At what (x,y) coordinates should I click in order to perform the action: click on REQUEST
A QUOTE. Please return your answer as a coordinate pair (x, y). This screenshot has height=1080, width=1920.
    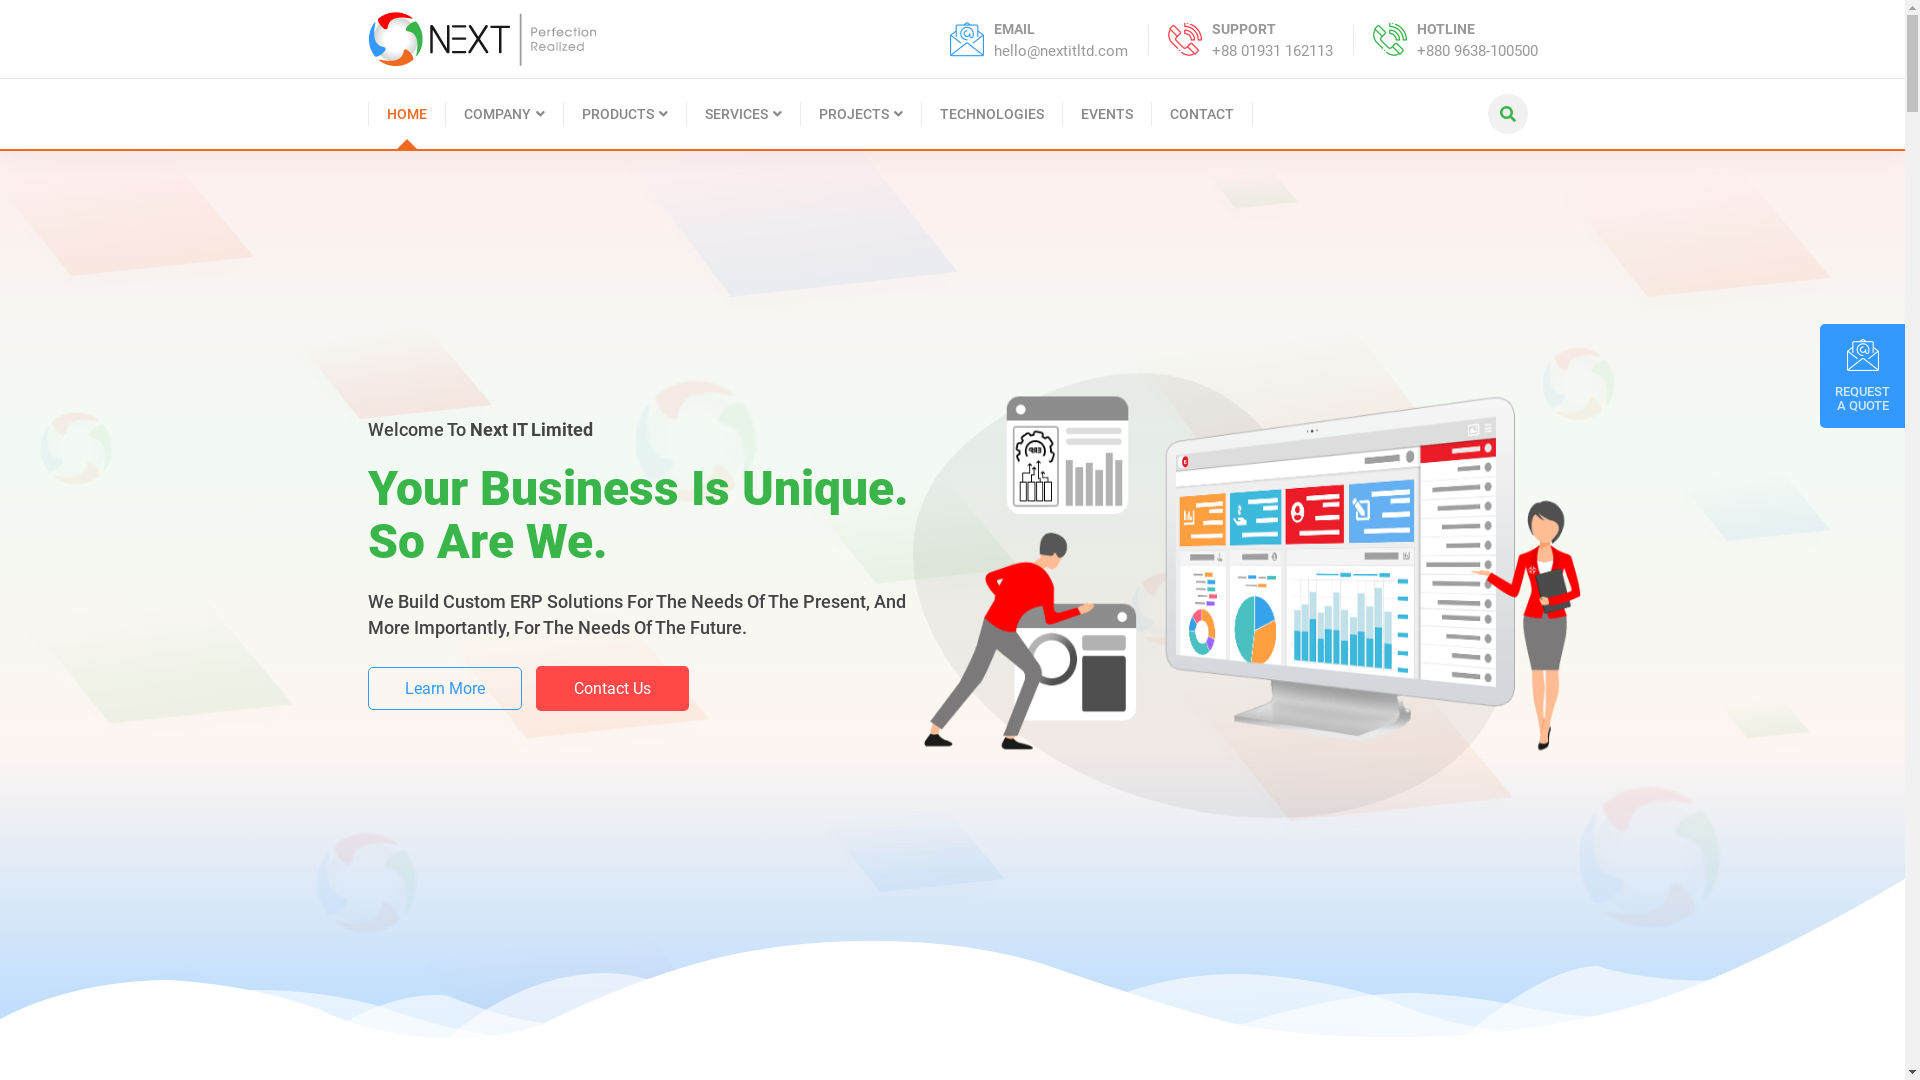
    Looking at the image, I should click on (1862, 376).